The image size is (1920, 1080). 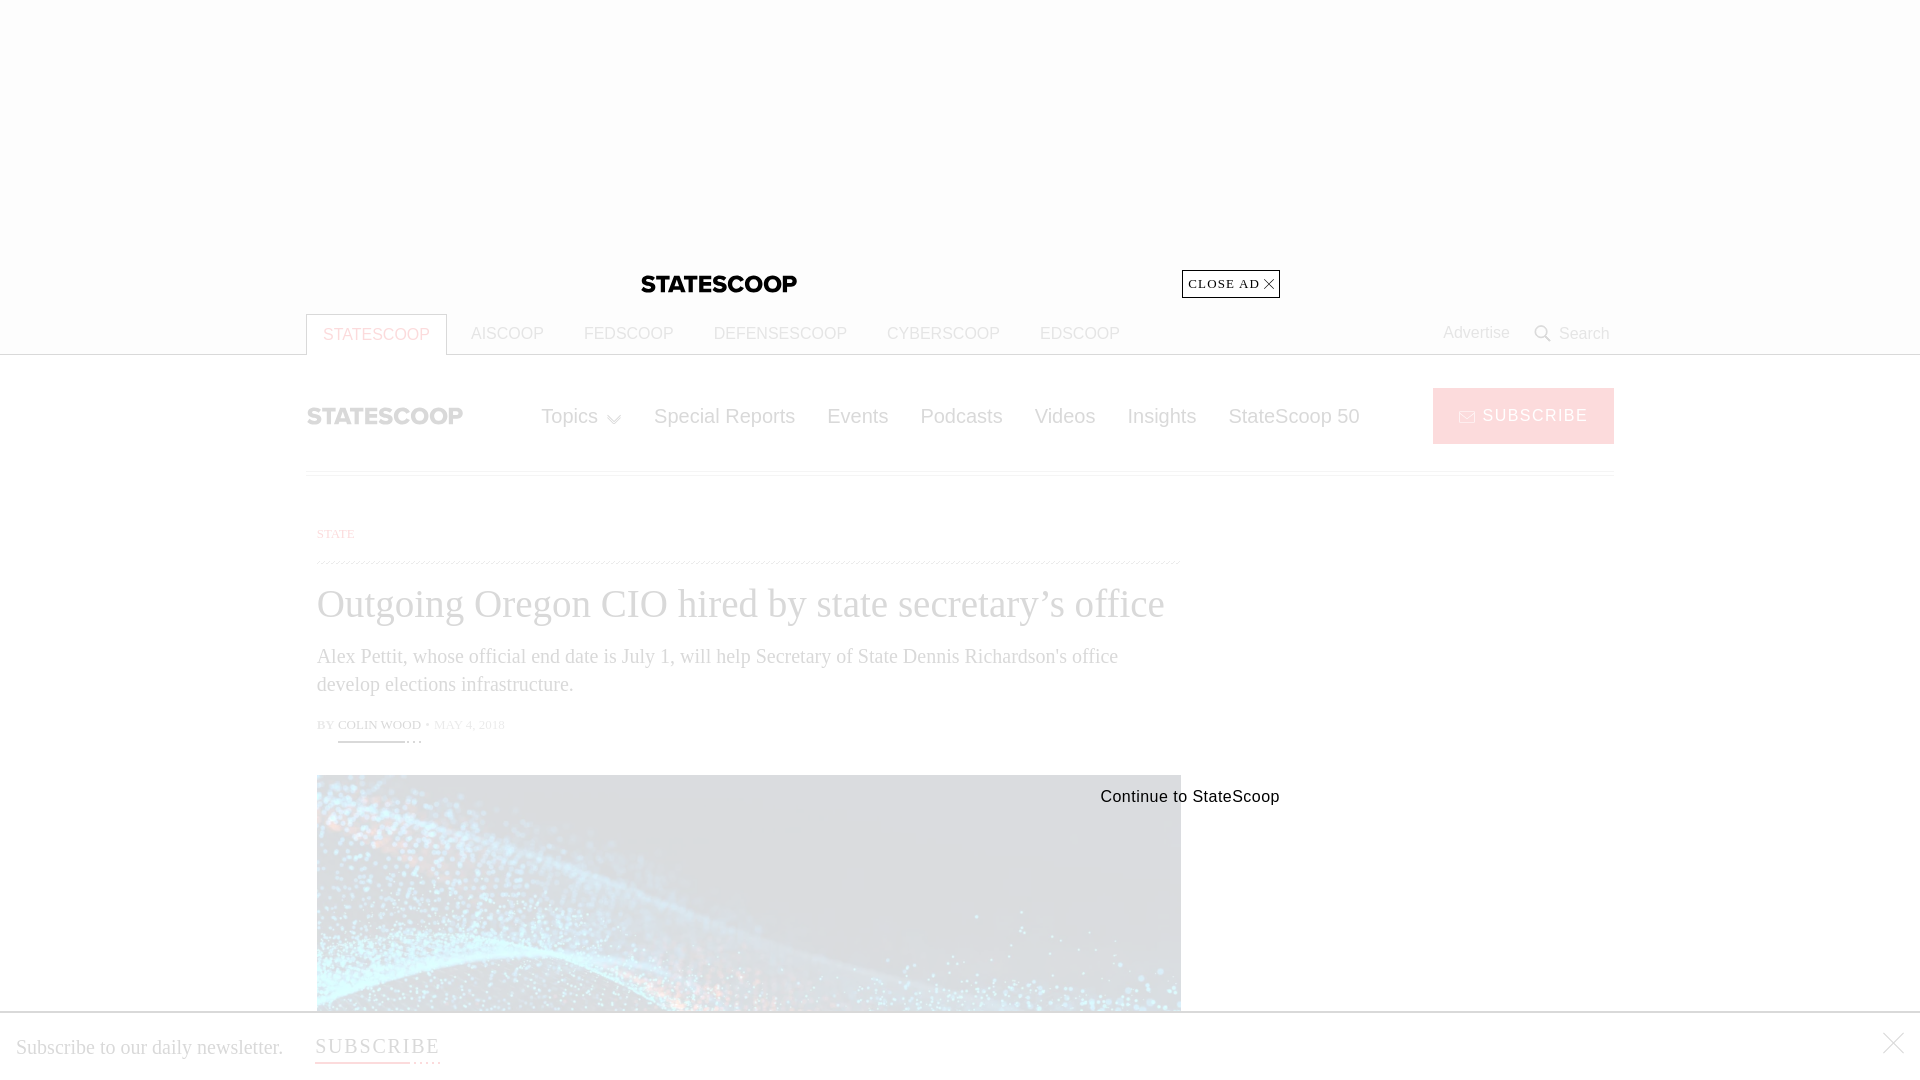 I want to click on Colin Wood, so click(x=378, y=726).